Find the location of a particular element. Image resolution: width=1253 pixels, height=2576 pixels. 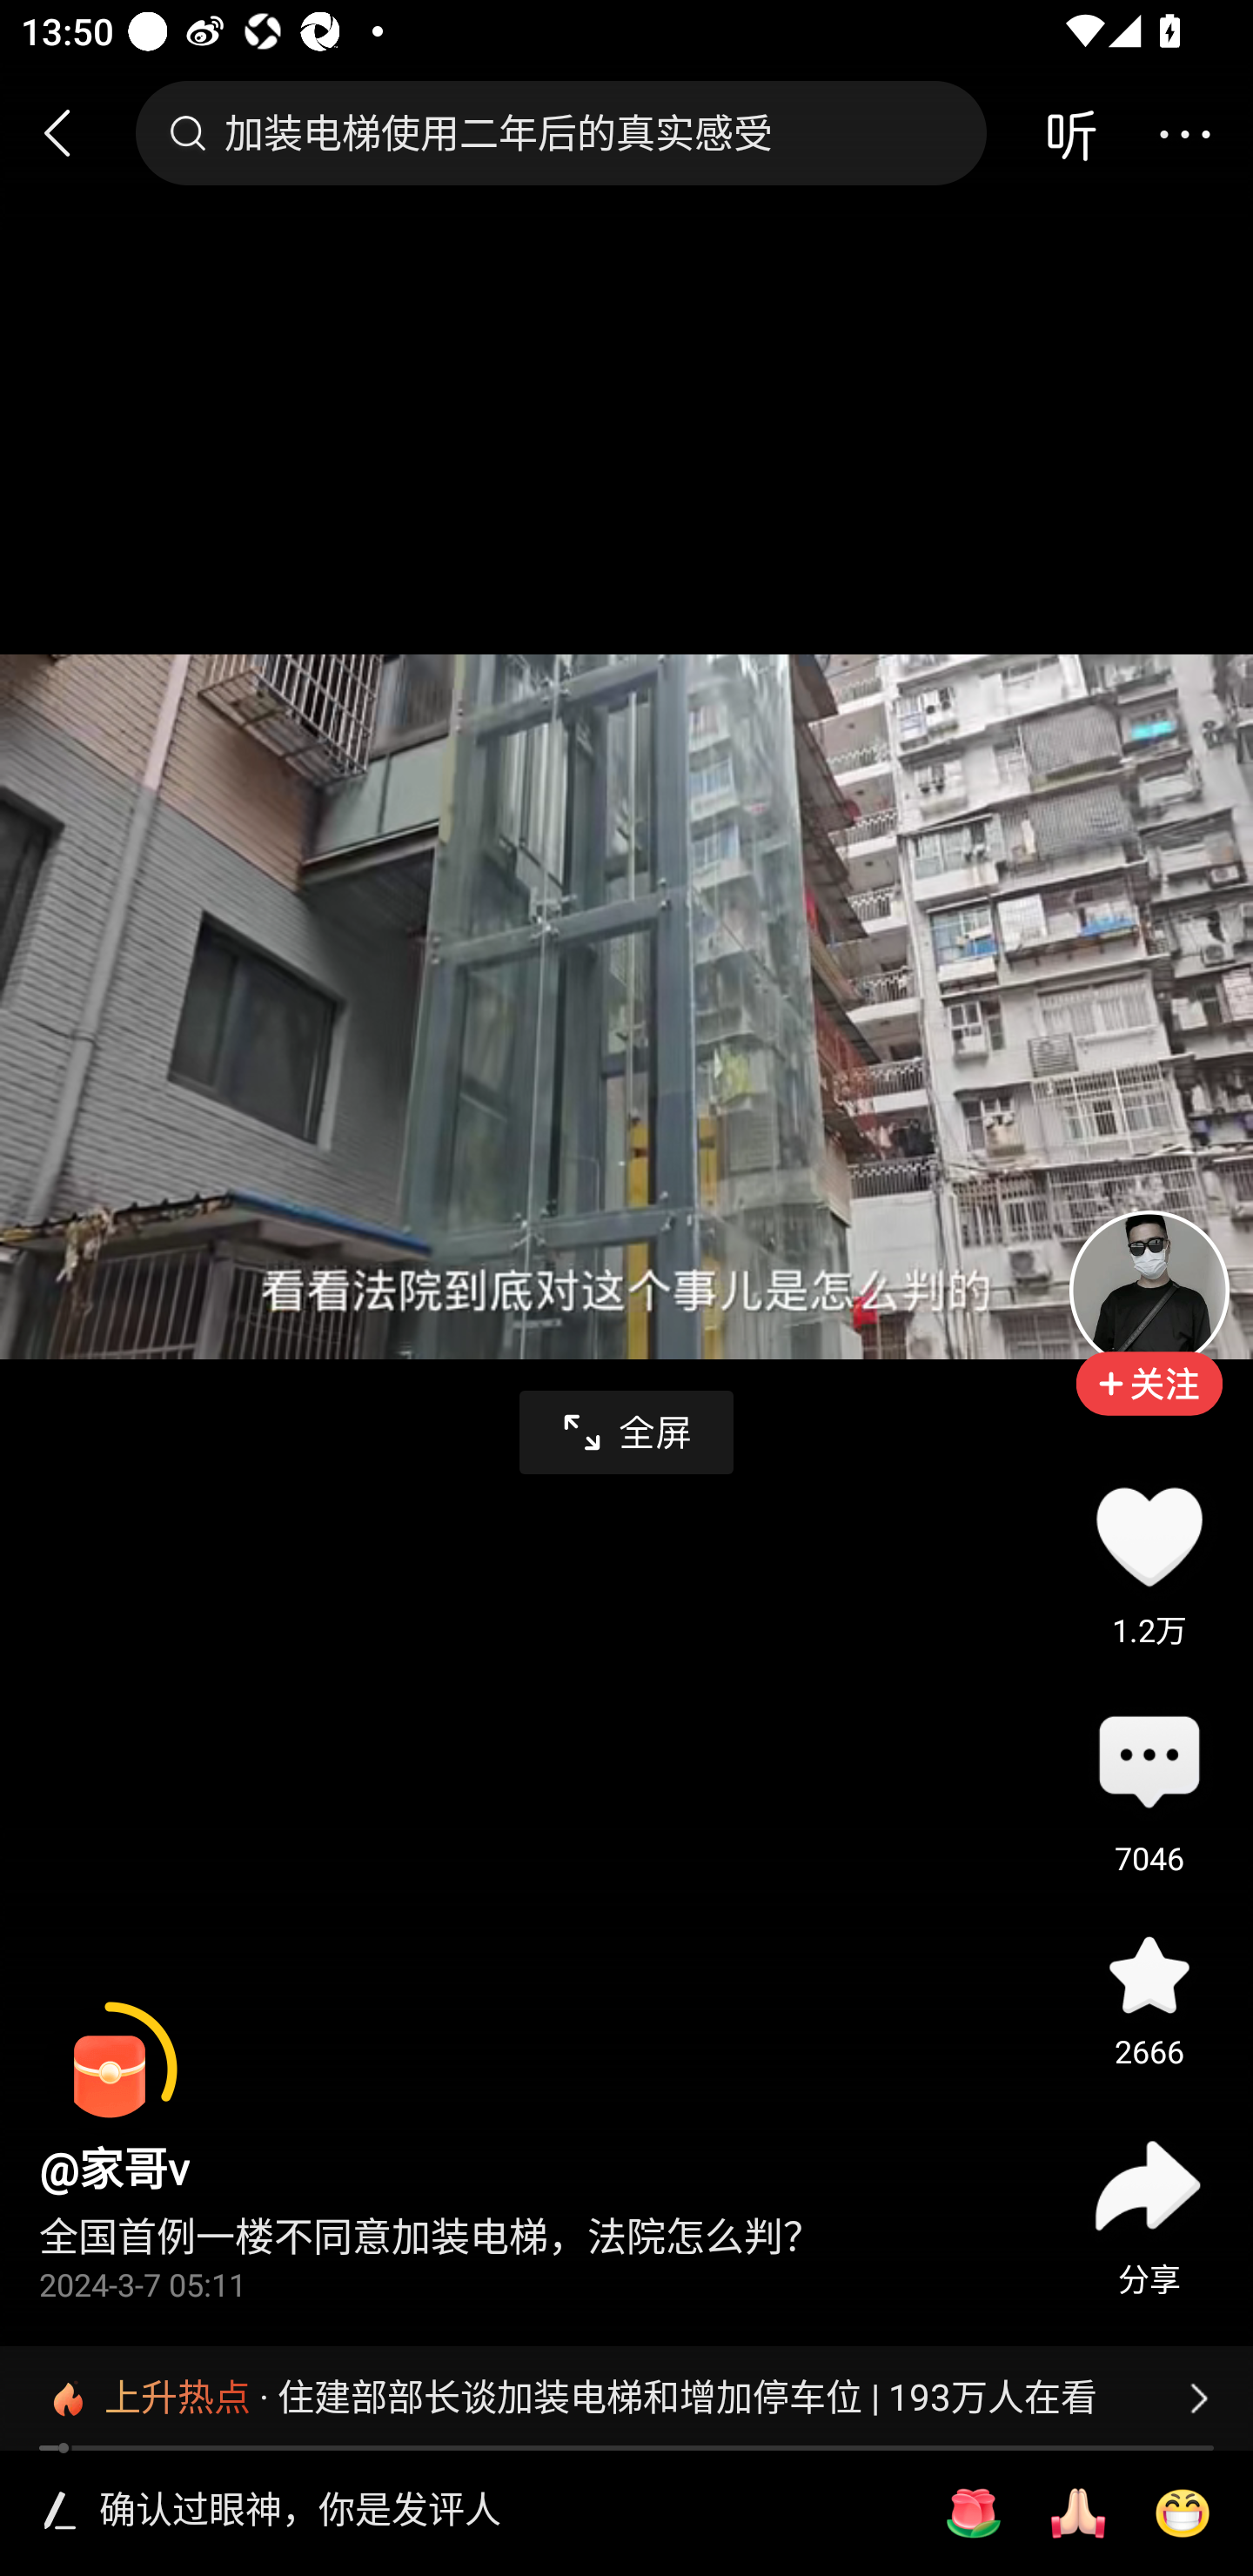

上升热点  · 住建部部长谈加装电梯和增加停车位  | 193万人在看 is located at coordinates (626, 2398).